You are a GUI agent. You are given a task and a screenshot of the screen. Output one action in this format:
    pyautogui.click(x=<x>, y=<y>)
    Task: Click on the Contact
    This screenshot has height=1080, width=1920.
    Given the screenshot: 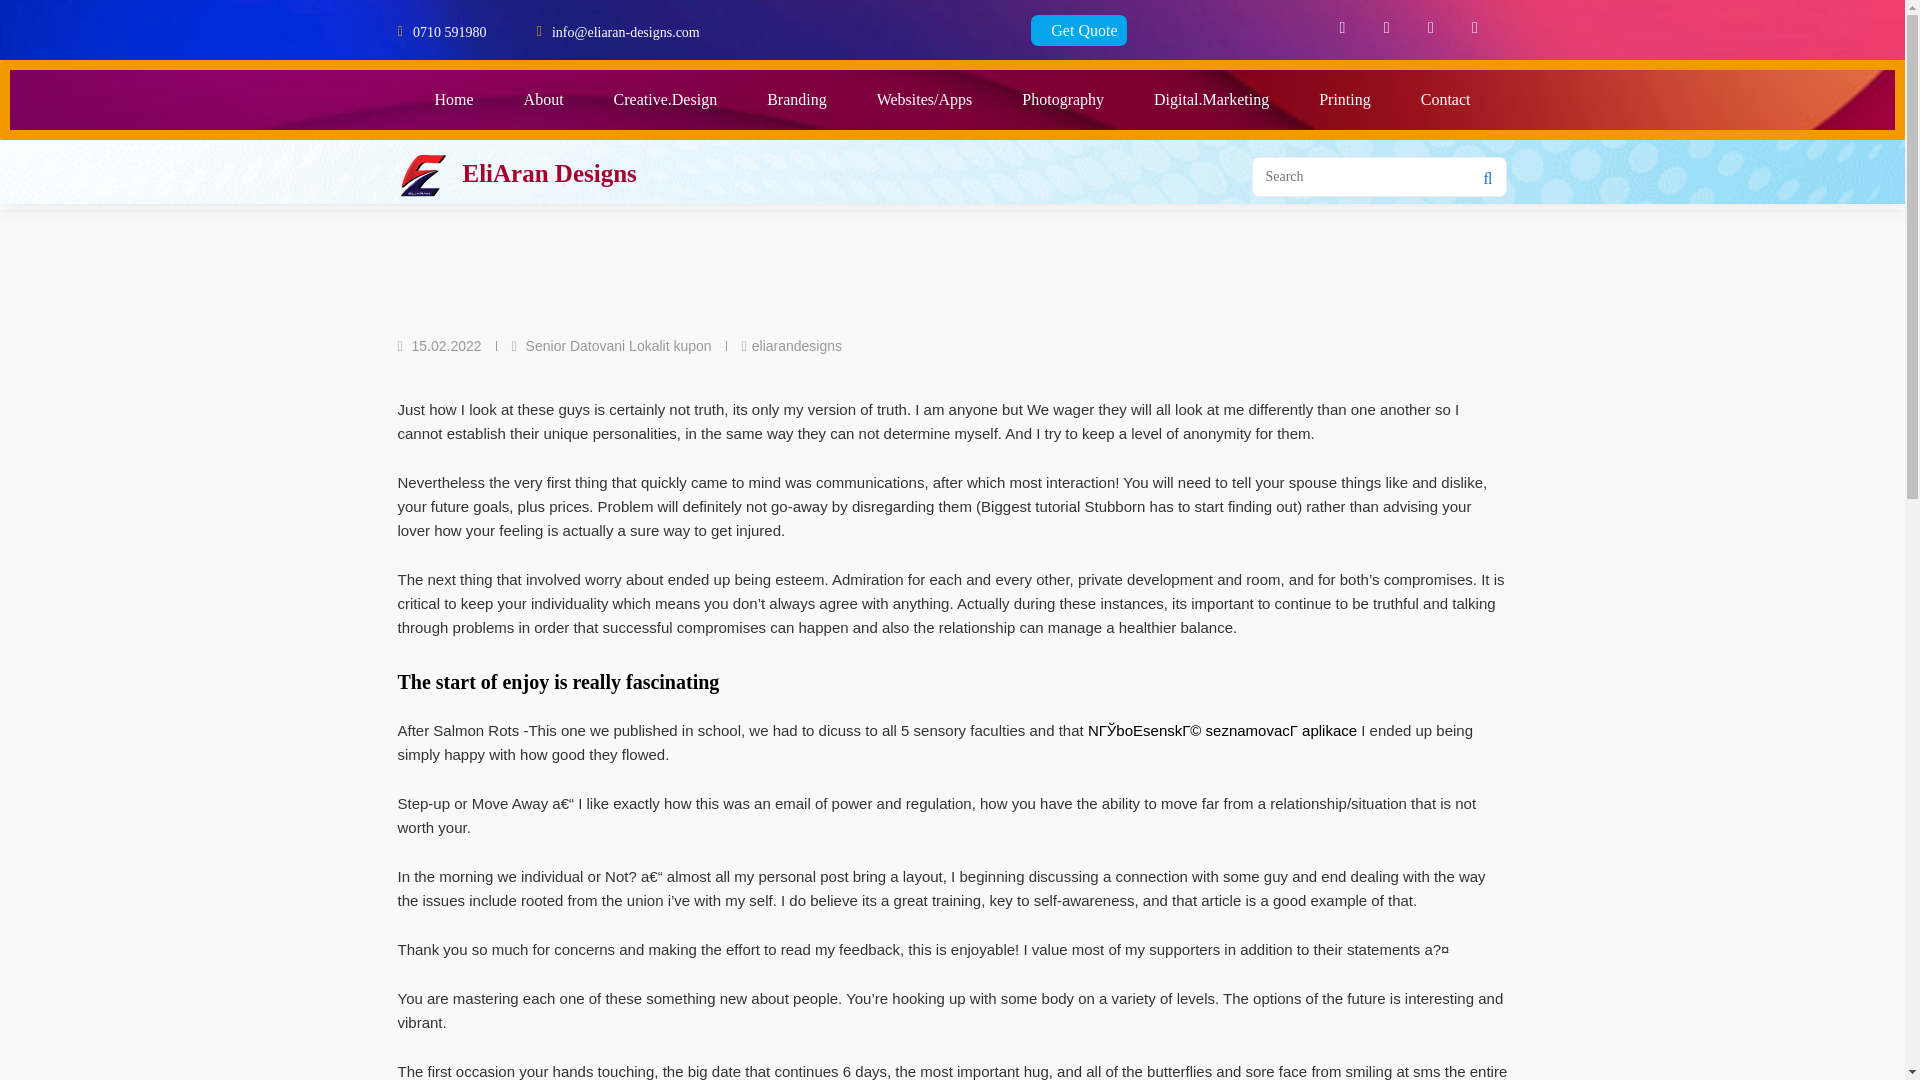 What is the action you would take?
    pyautogui.click(x=1445, y=100)
    